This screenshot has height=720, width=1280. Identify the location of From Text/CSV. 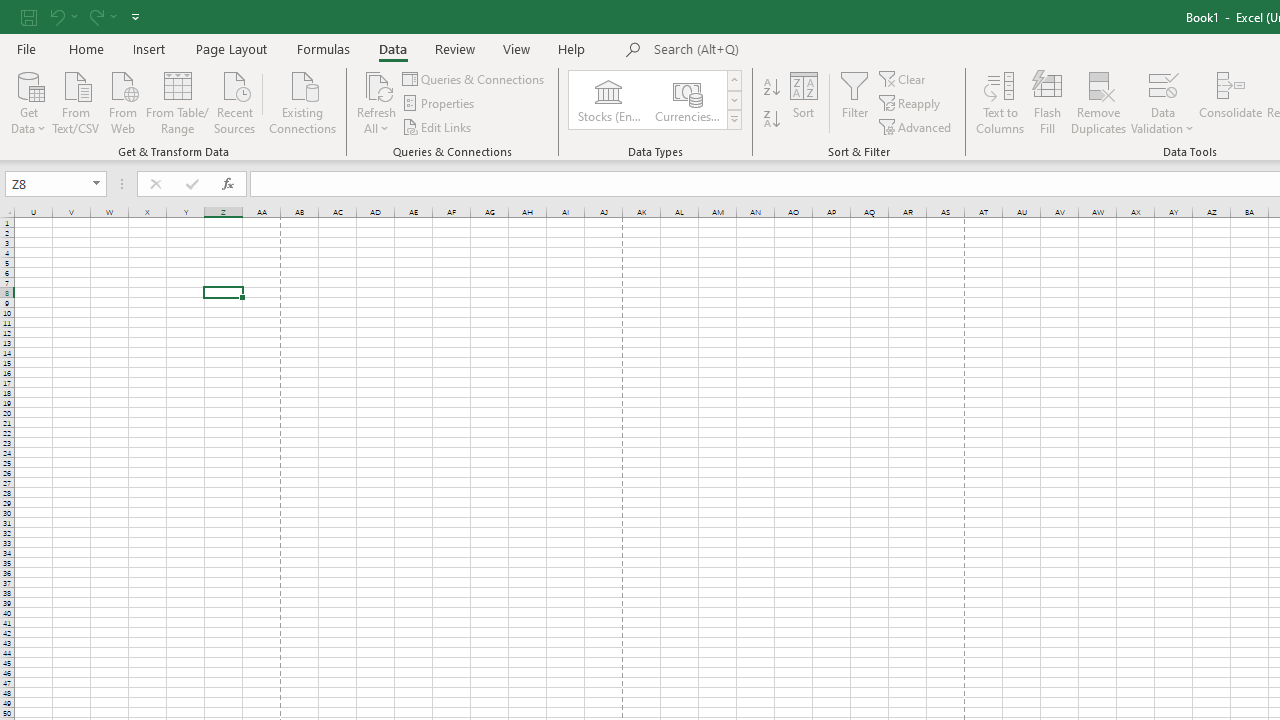
(76, 101).